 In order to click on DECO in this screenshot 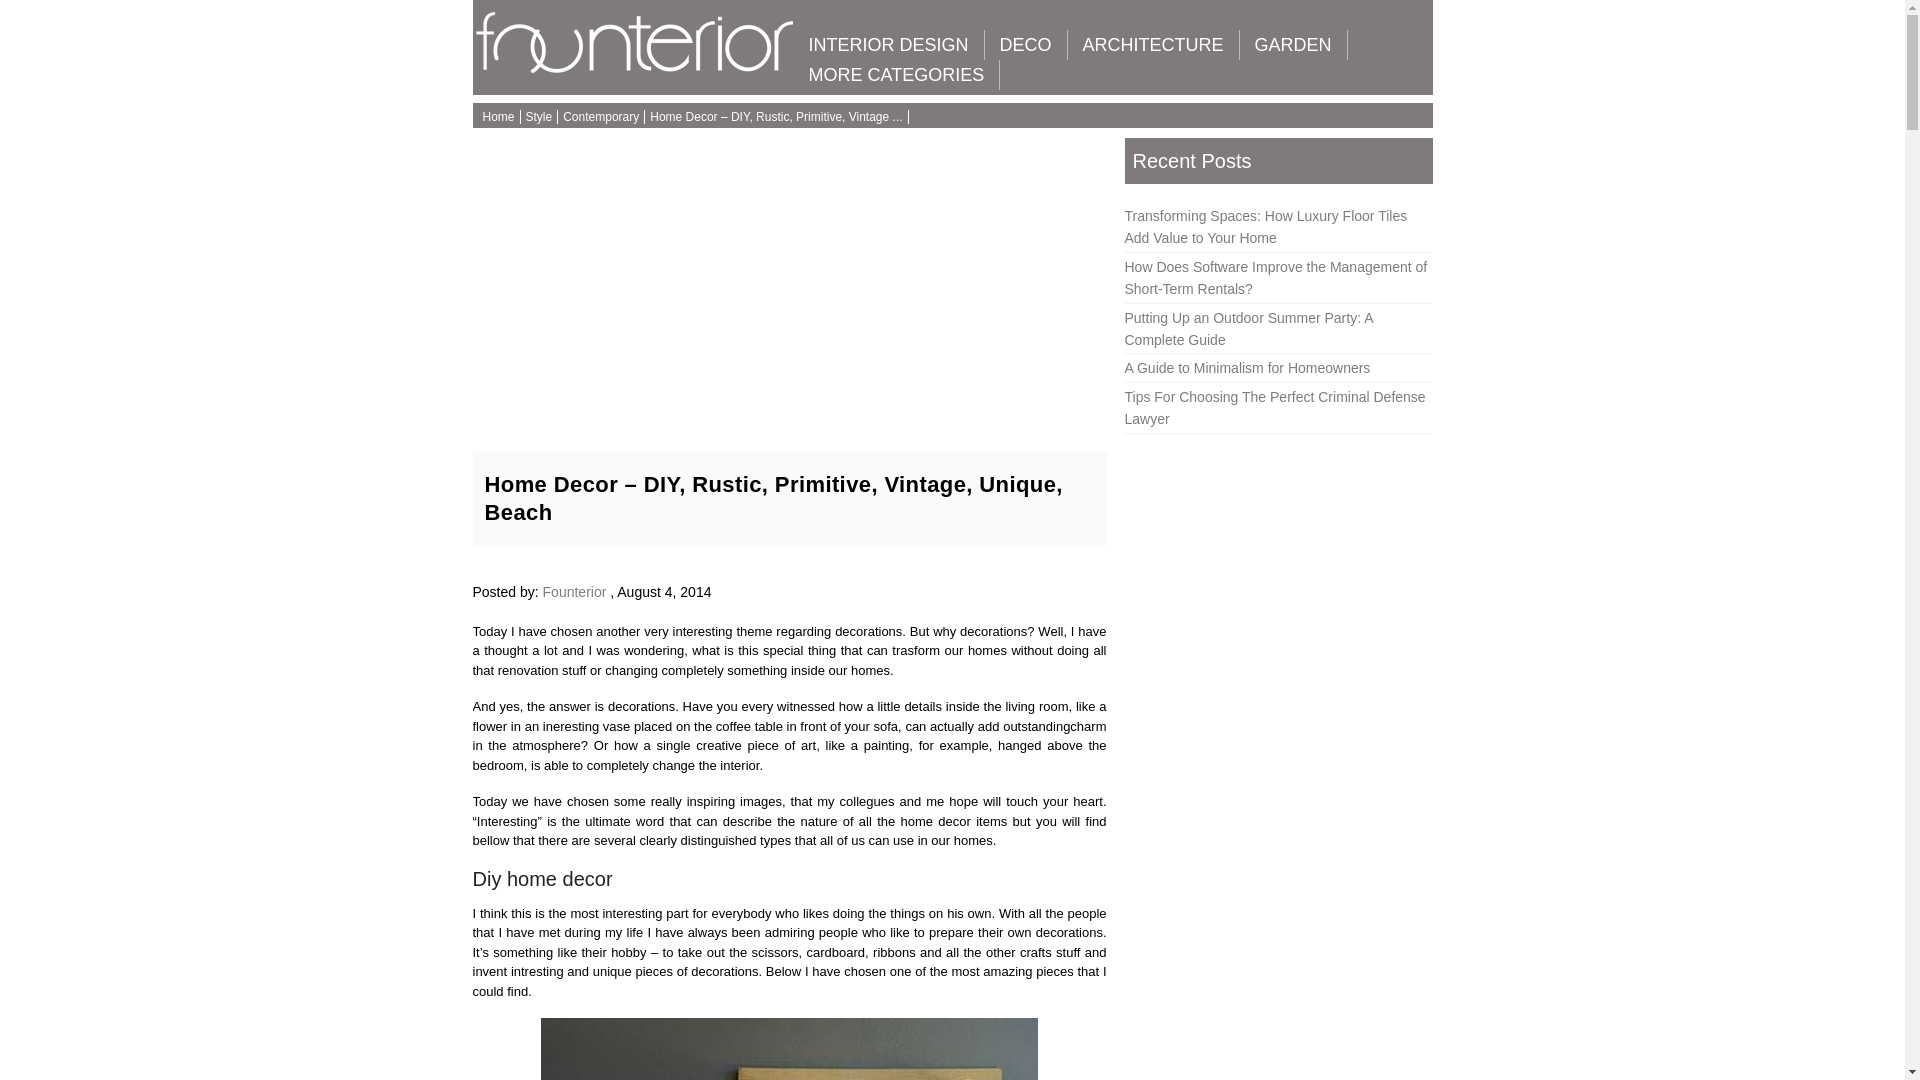, I will do `click(1026, 45)`.